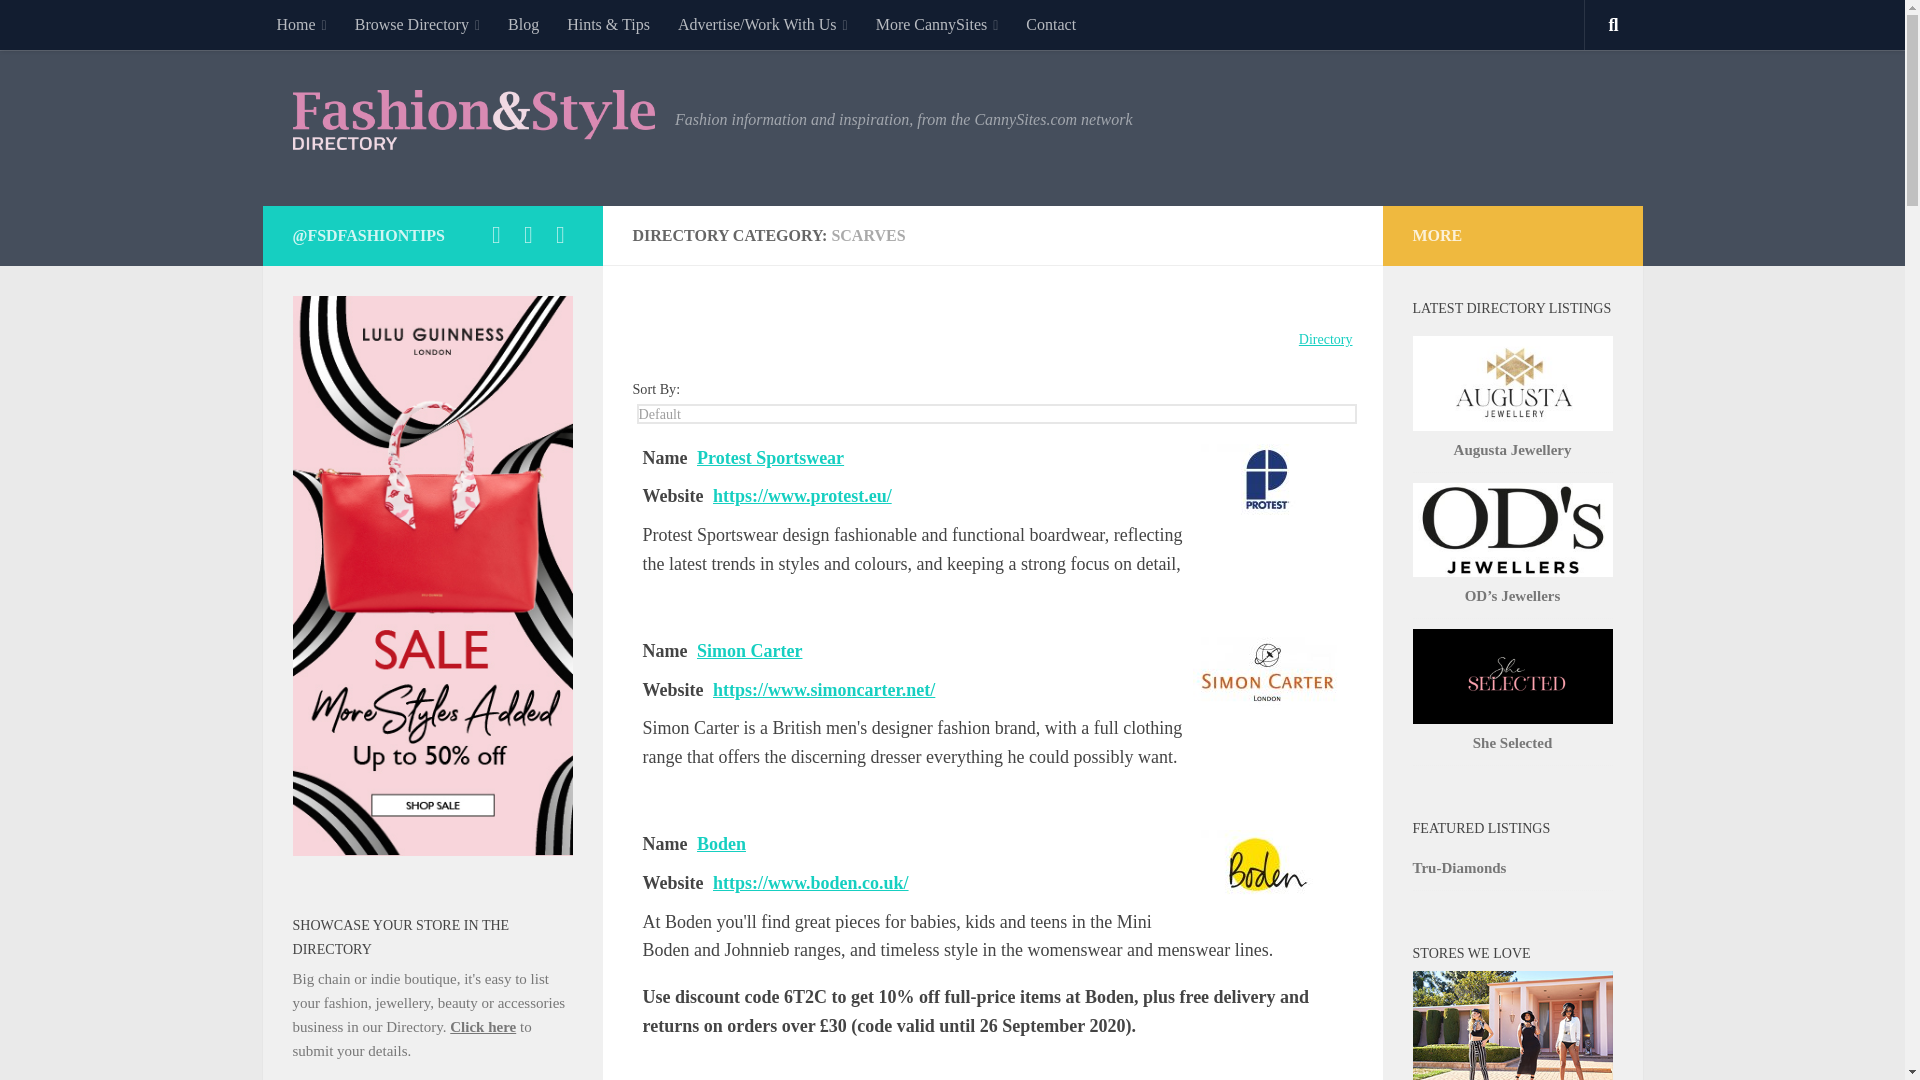  Describe the element at coordinates (1267, 672) in the screenshot. I see `Simon Carter` at that location.